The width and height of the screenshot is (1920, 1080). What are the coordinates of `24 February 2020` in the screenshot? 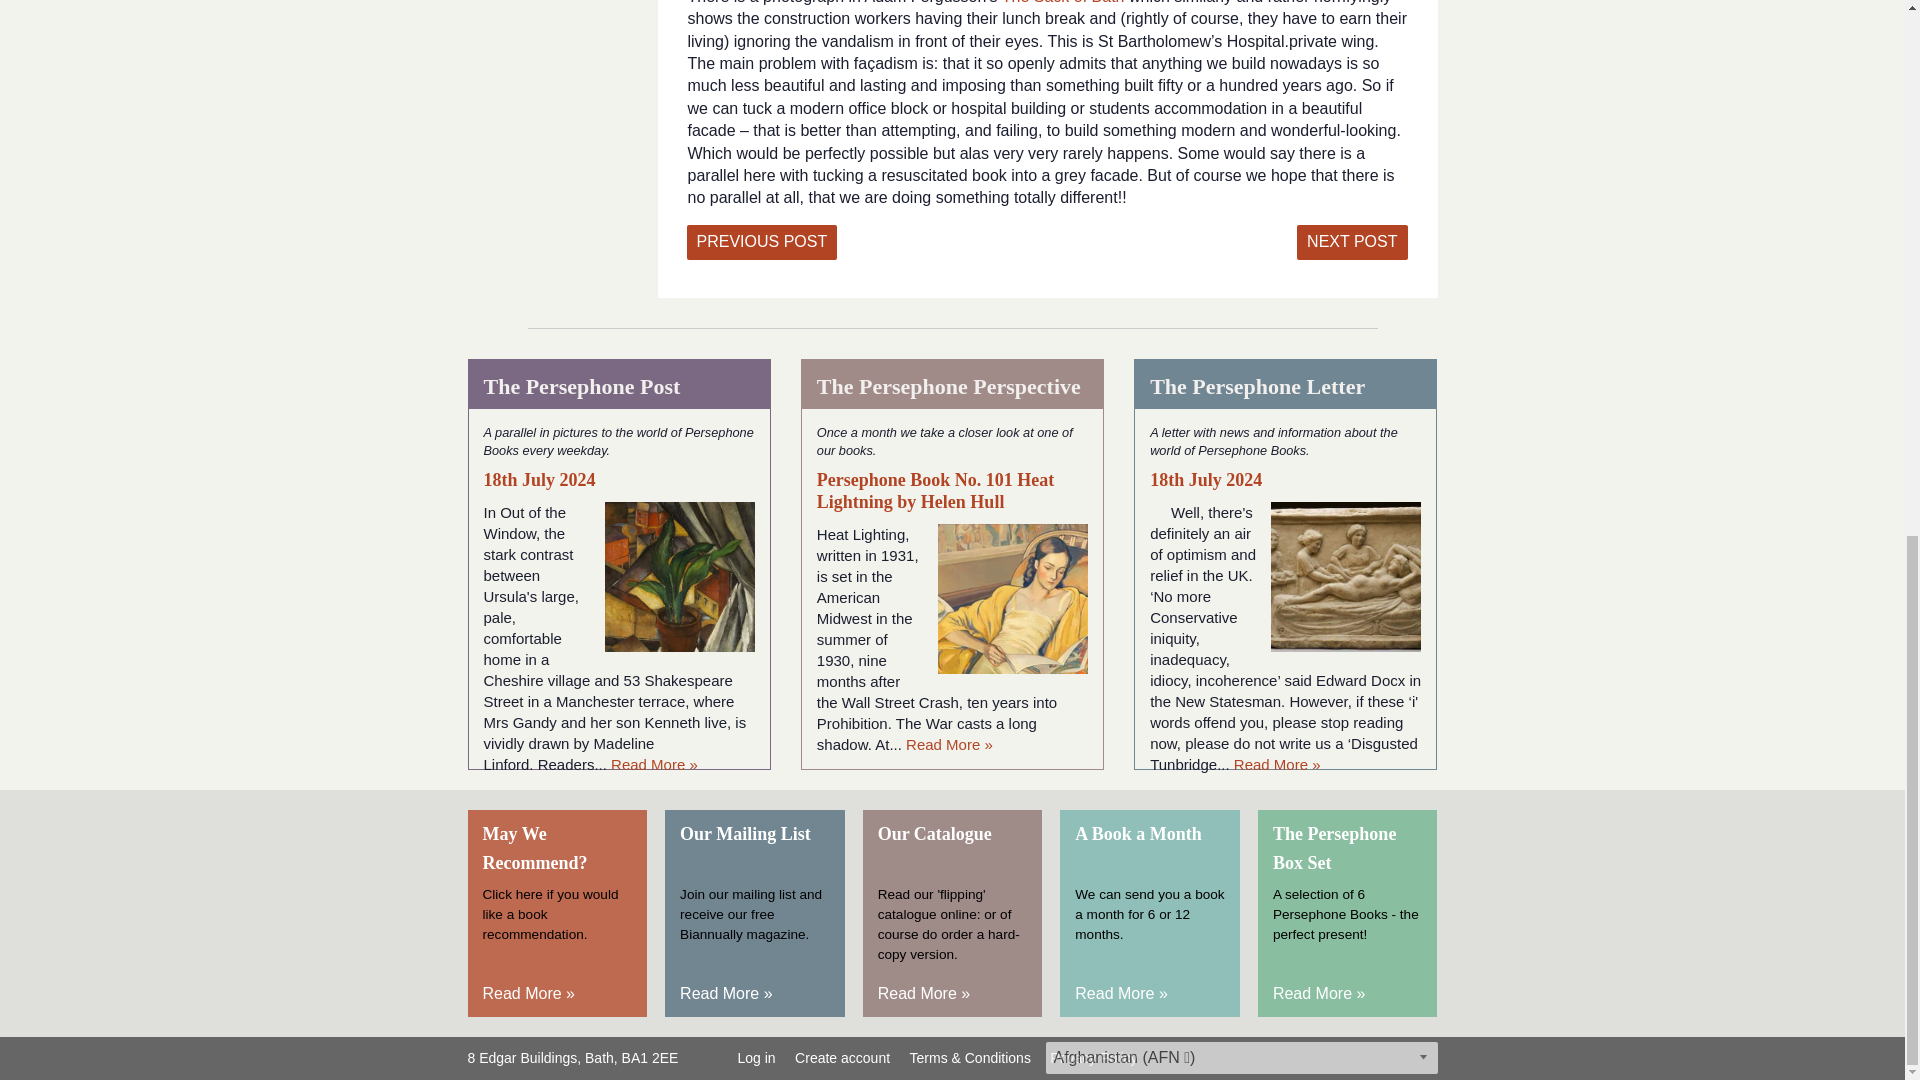 It's located at (1352, 242).